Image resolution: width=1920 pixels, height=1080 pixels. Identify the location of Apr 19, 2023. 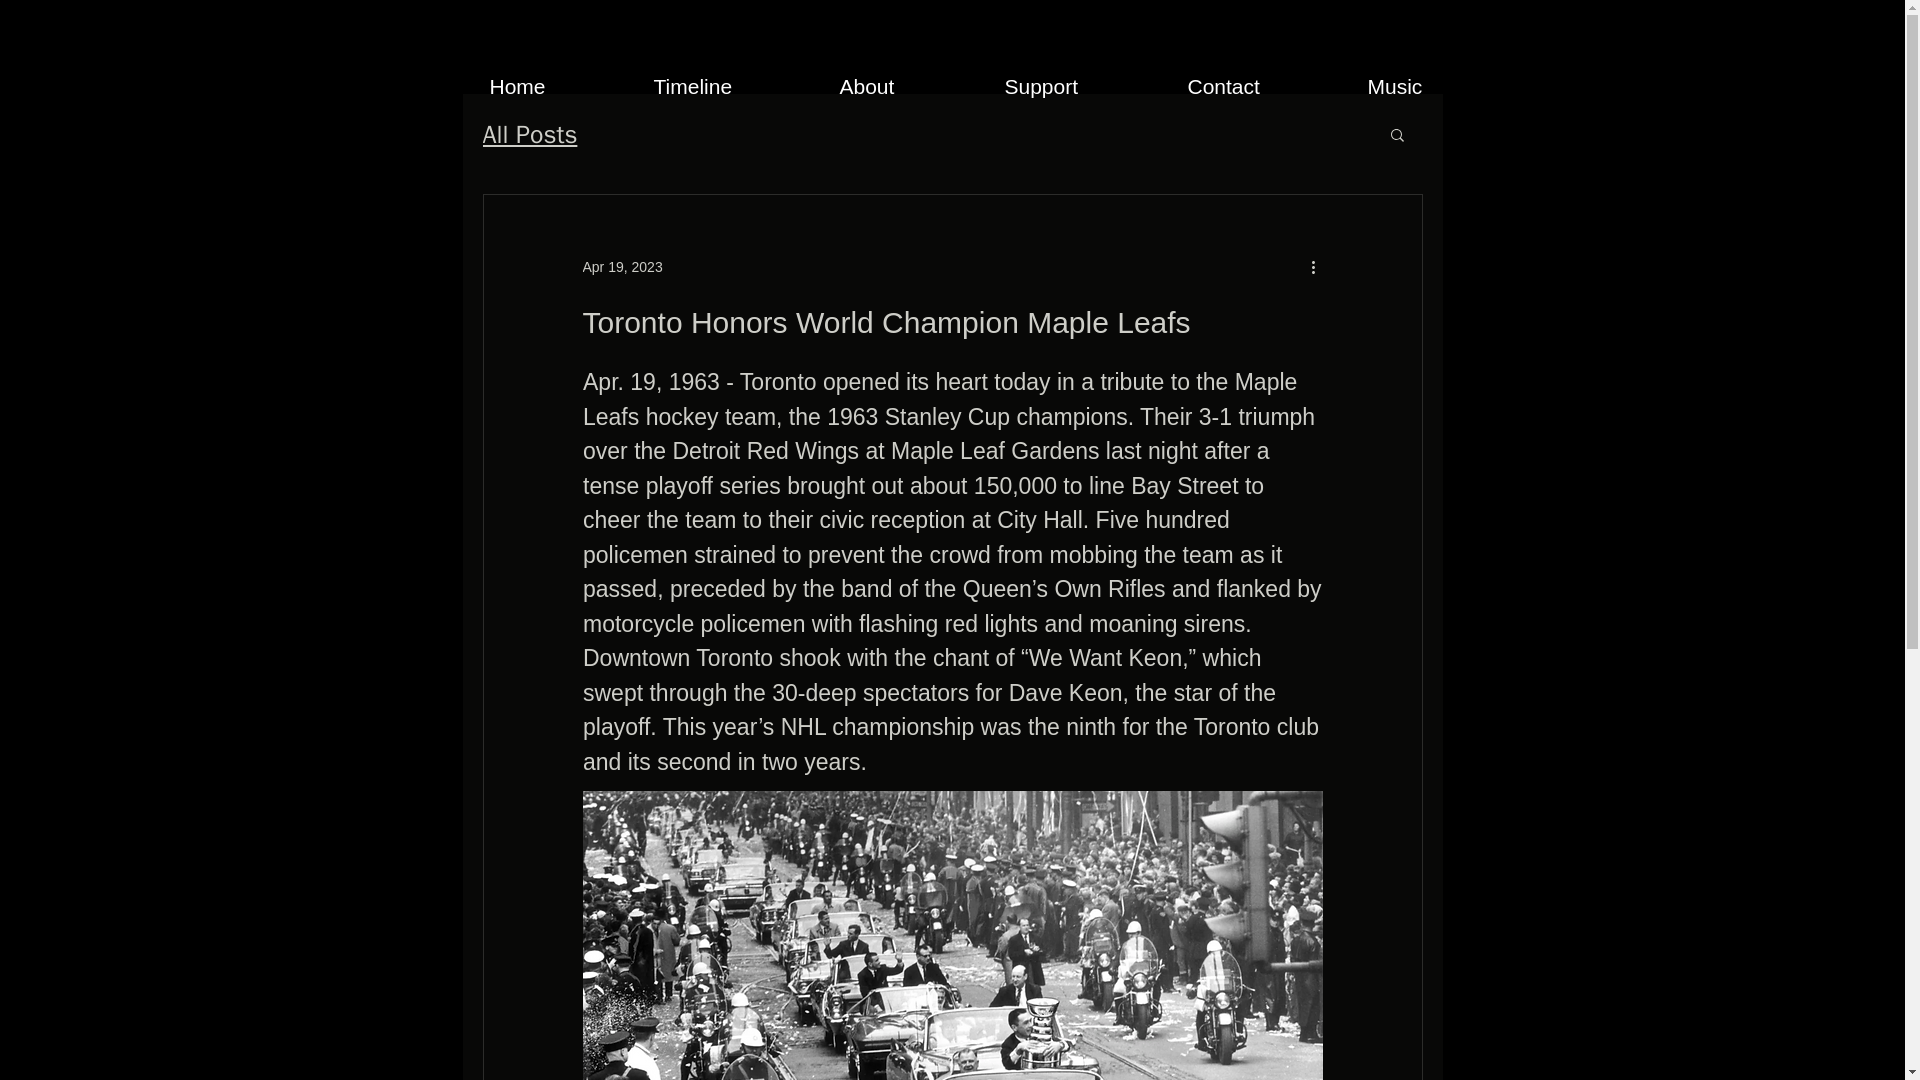
(622, 266).